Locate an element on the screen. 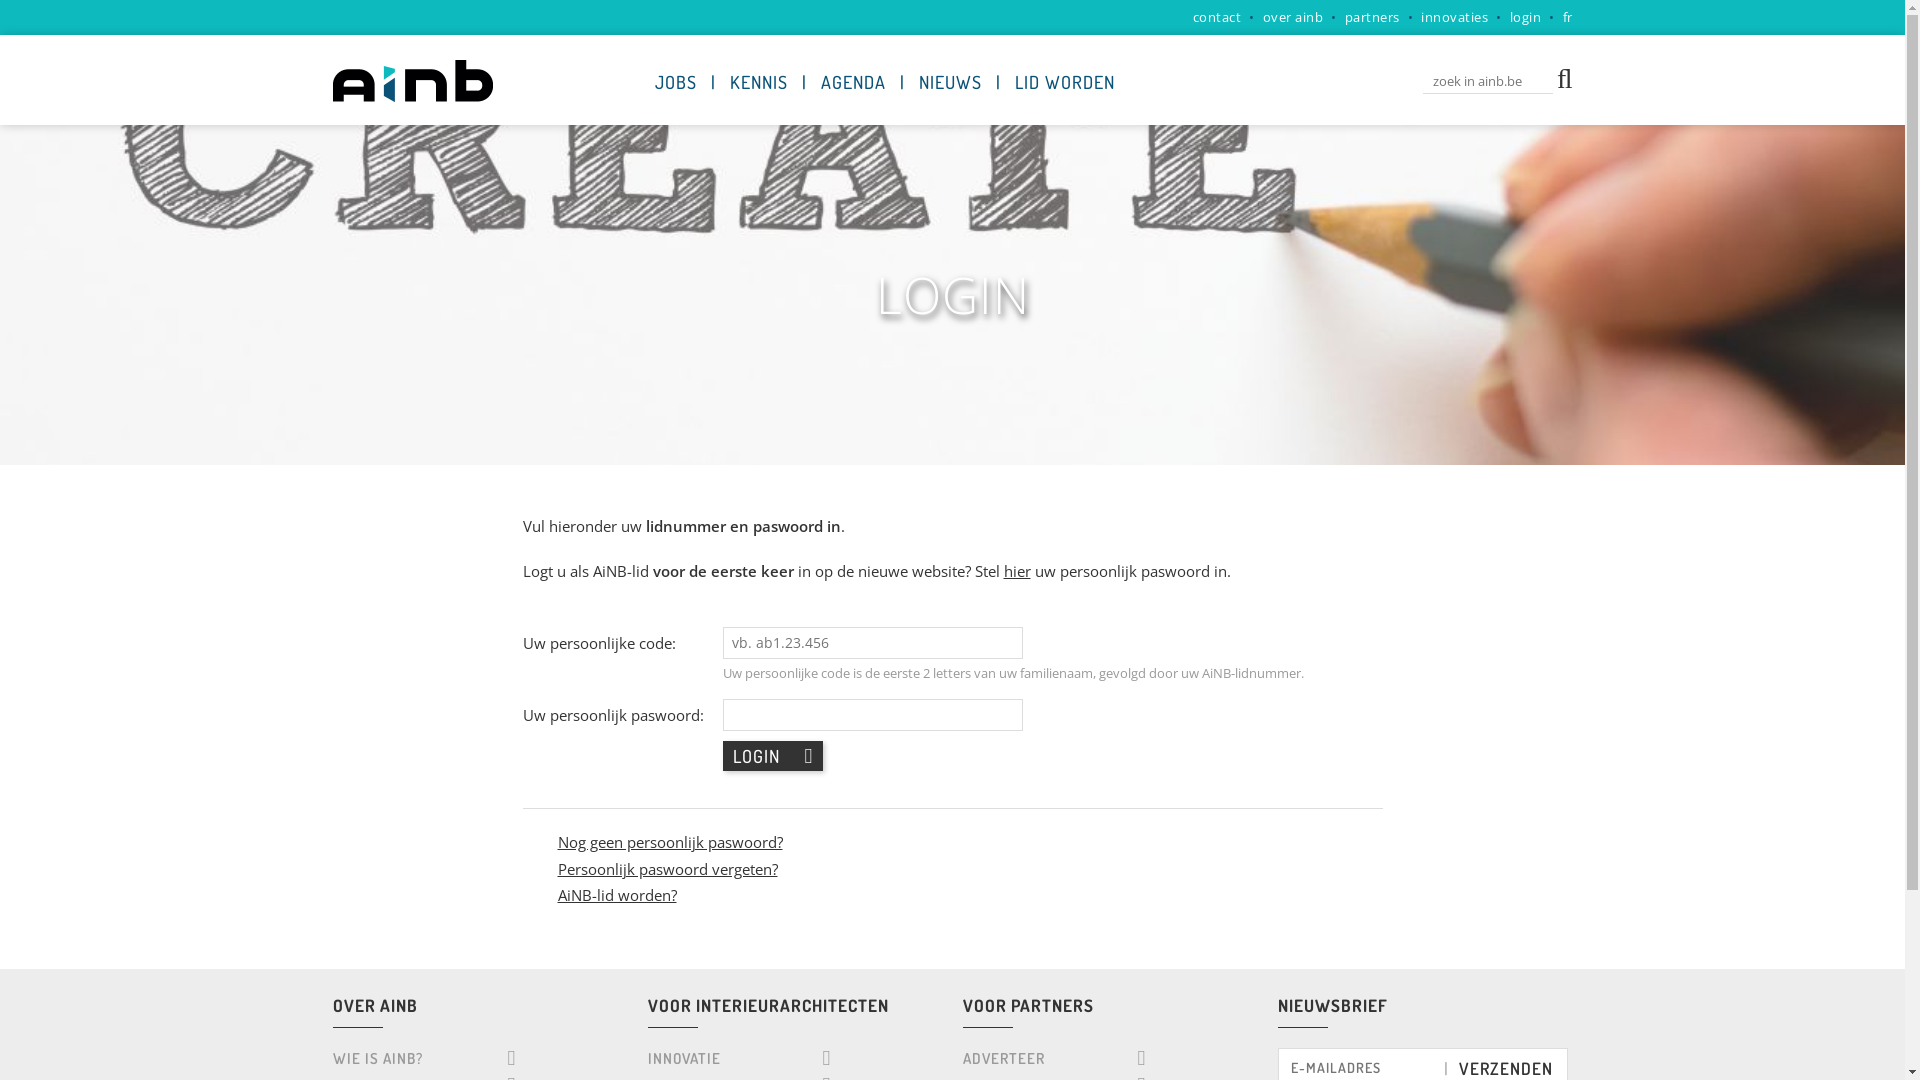  Persoonlijk paswoord vergeten? is located at coordinates (668, 868).